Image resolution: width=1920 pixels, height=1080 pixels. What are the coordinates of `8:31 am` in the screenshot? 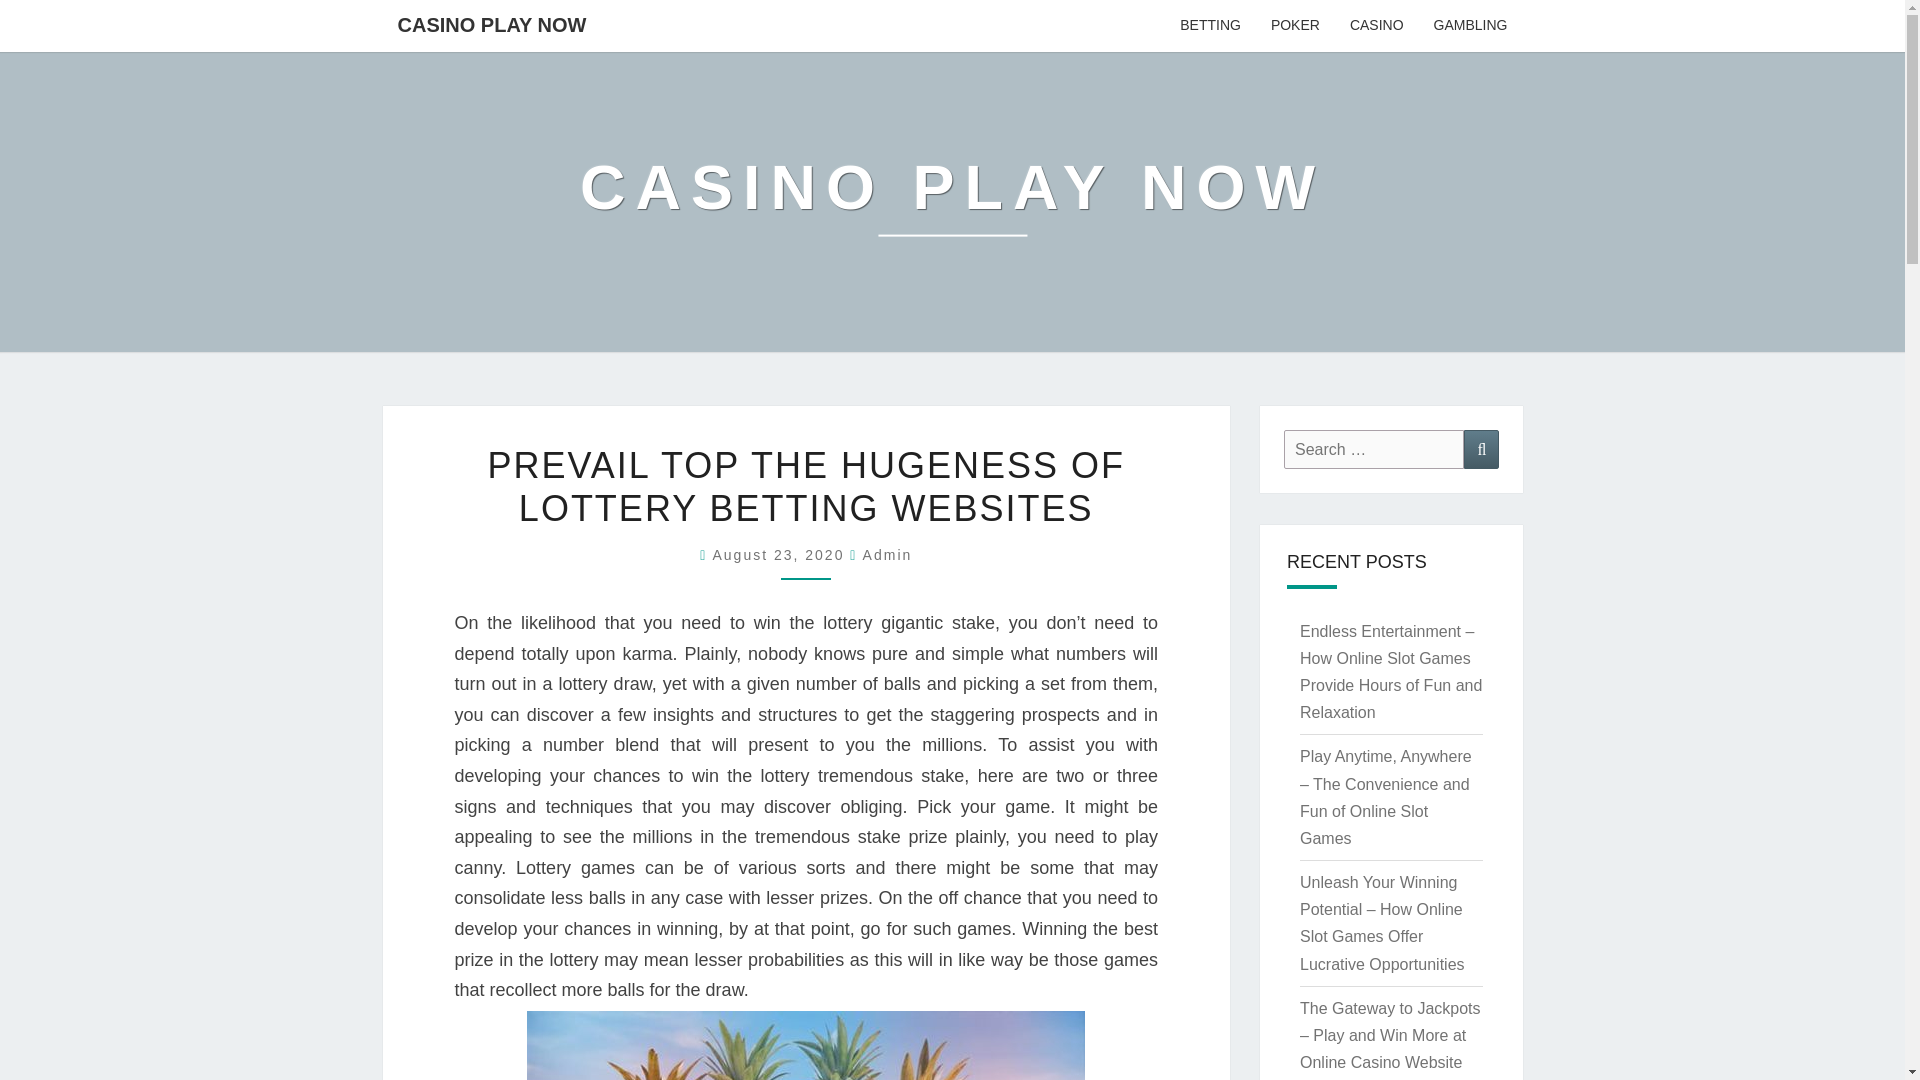 It's located at (781, 554).